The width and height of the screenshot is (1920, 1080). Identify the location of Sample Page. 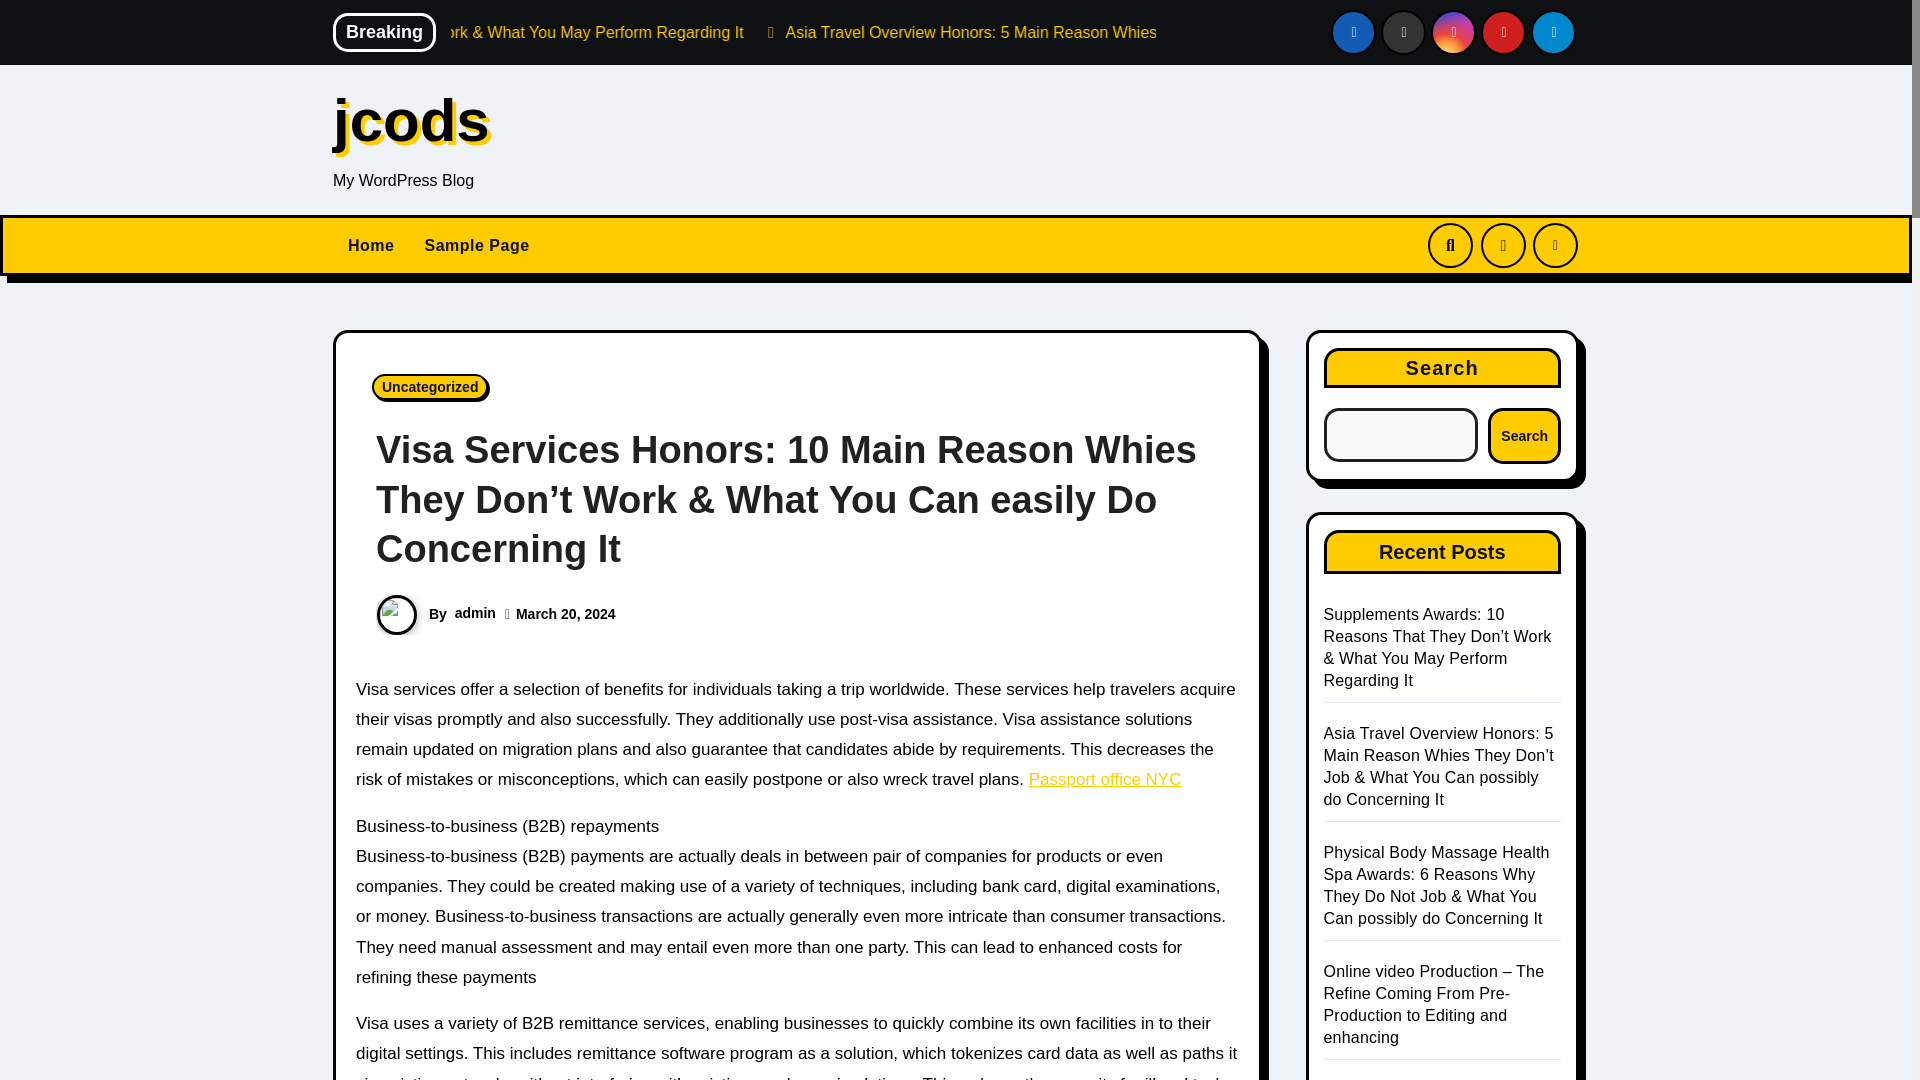
(476, 246).